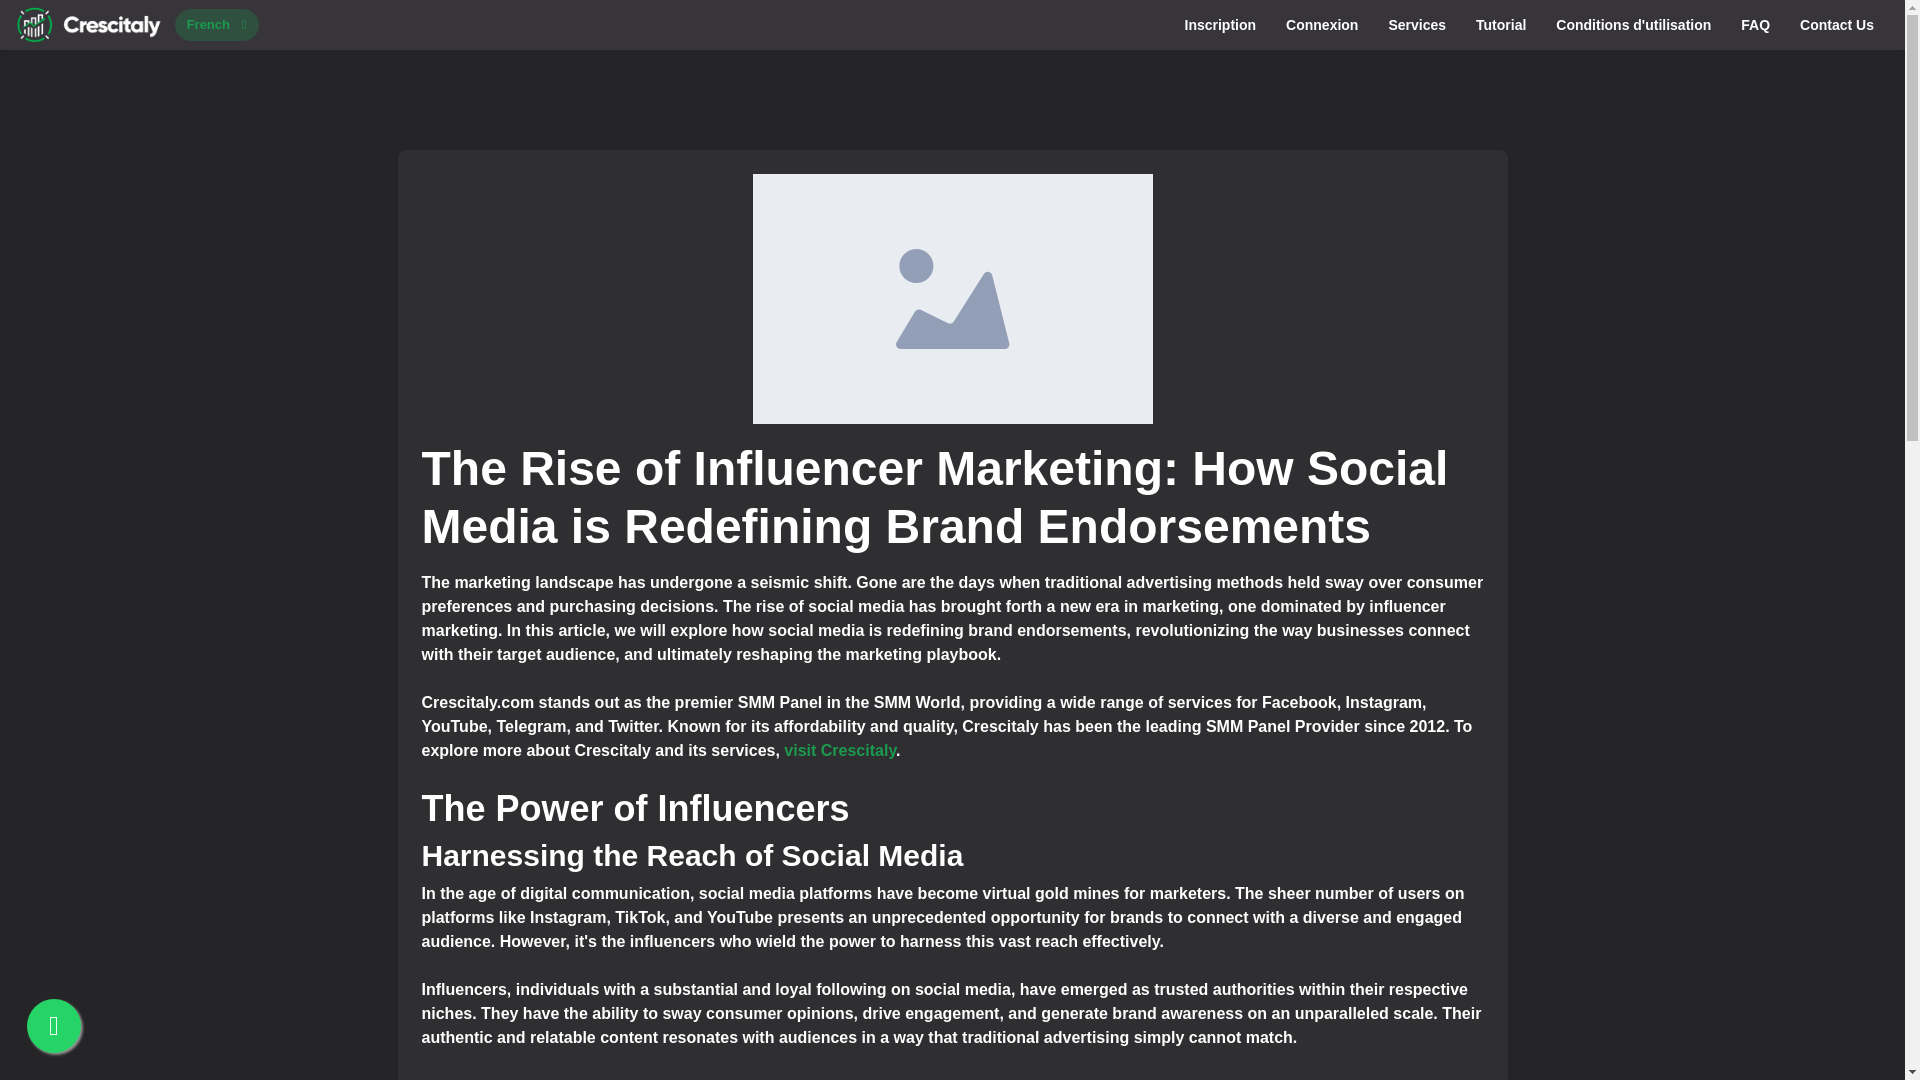 The image size is (1920, 1080). I want to click on FAQ, so click(1756, 24).